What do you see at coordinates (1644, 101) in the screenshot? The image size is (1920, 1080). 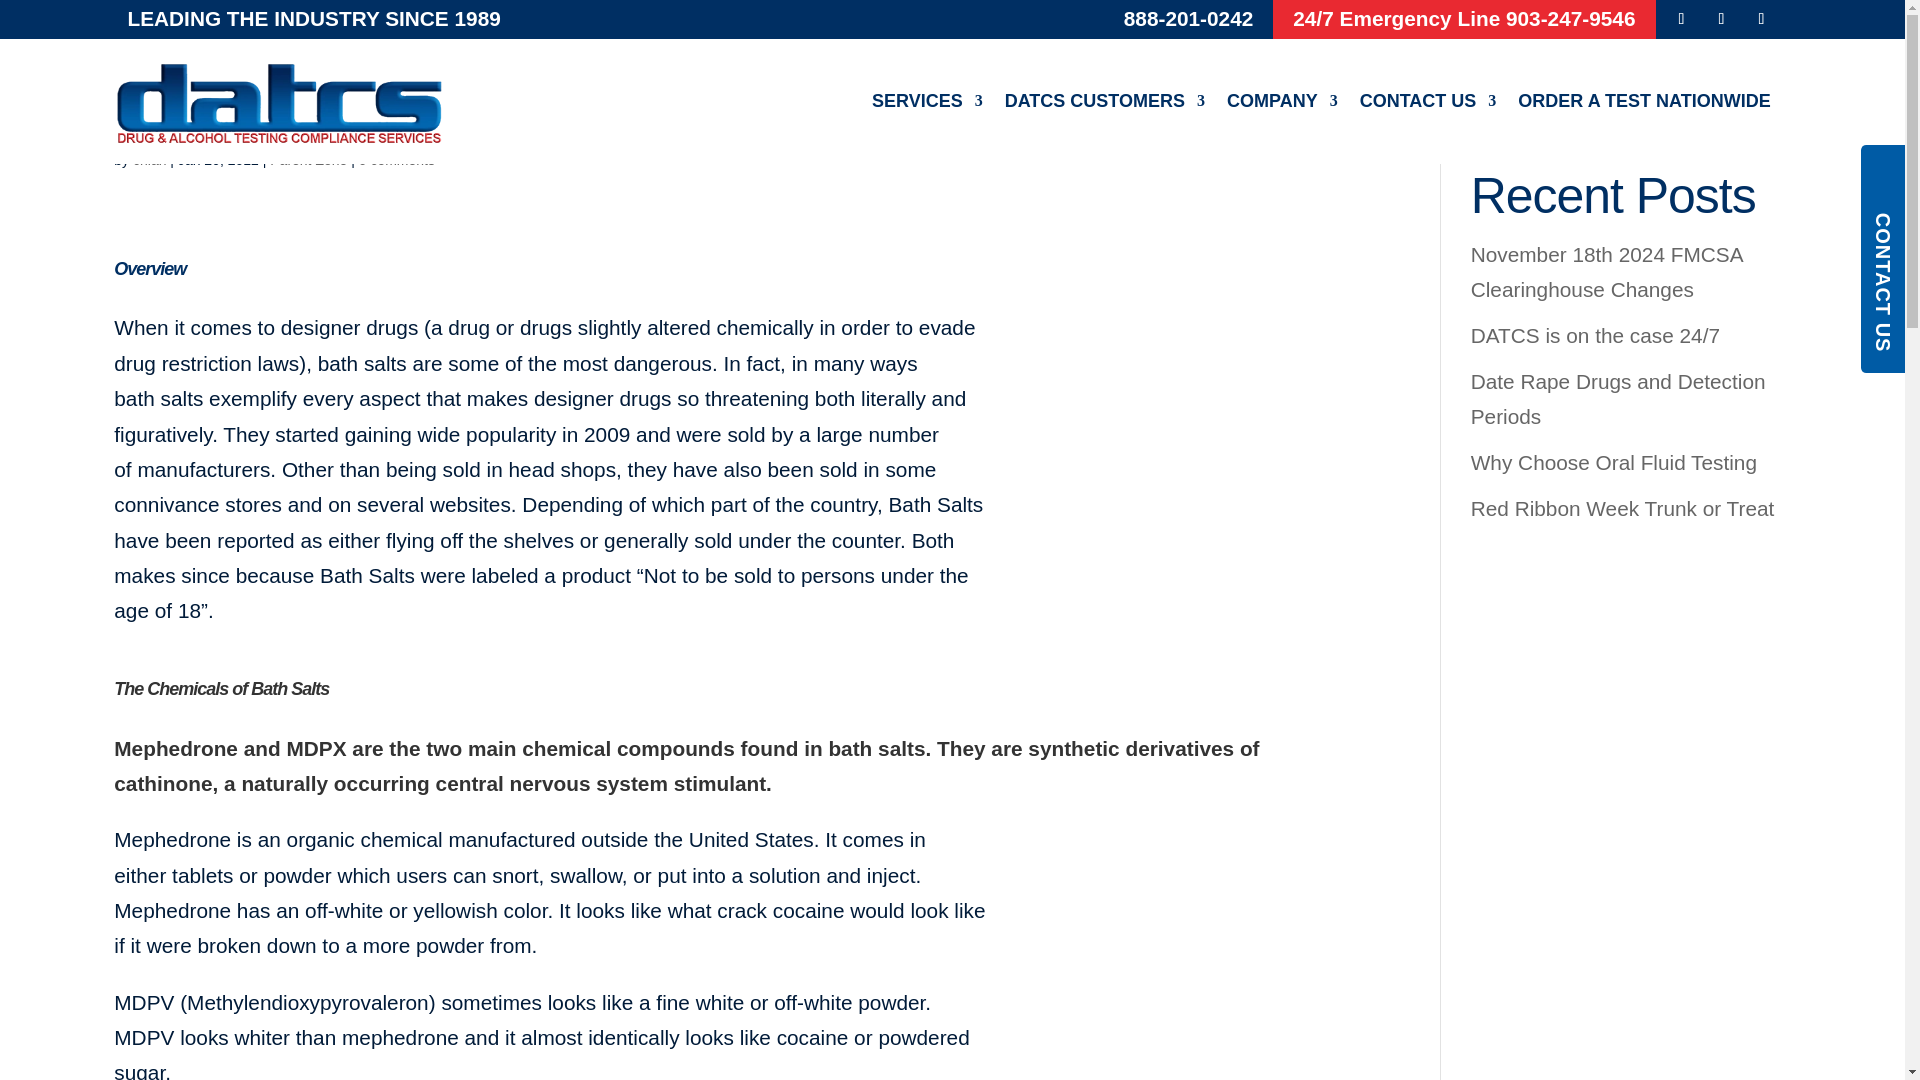 I see `ORDER A TEST NATIONWIDE` at bounding box center [1644, 101].